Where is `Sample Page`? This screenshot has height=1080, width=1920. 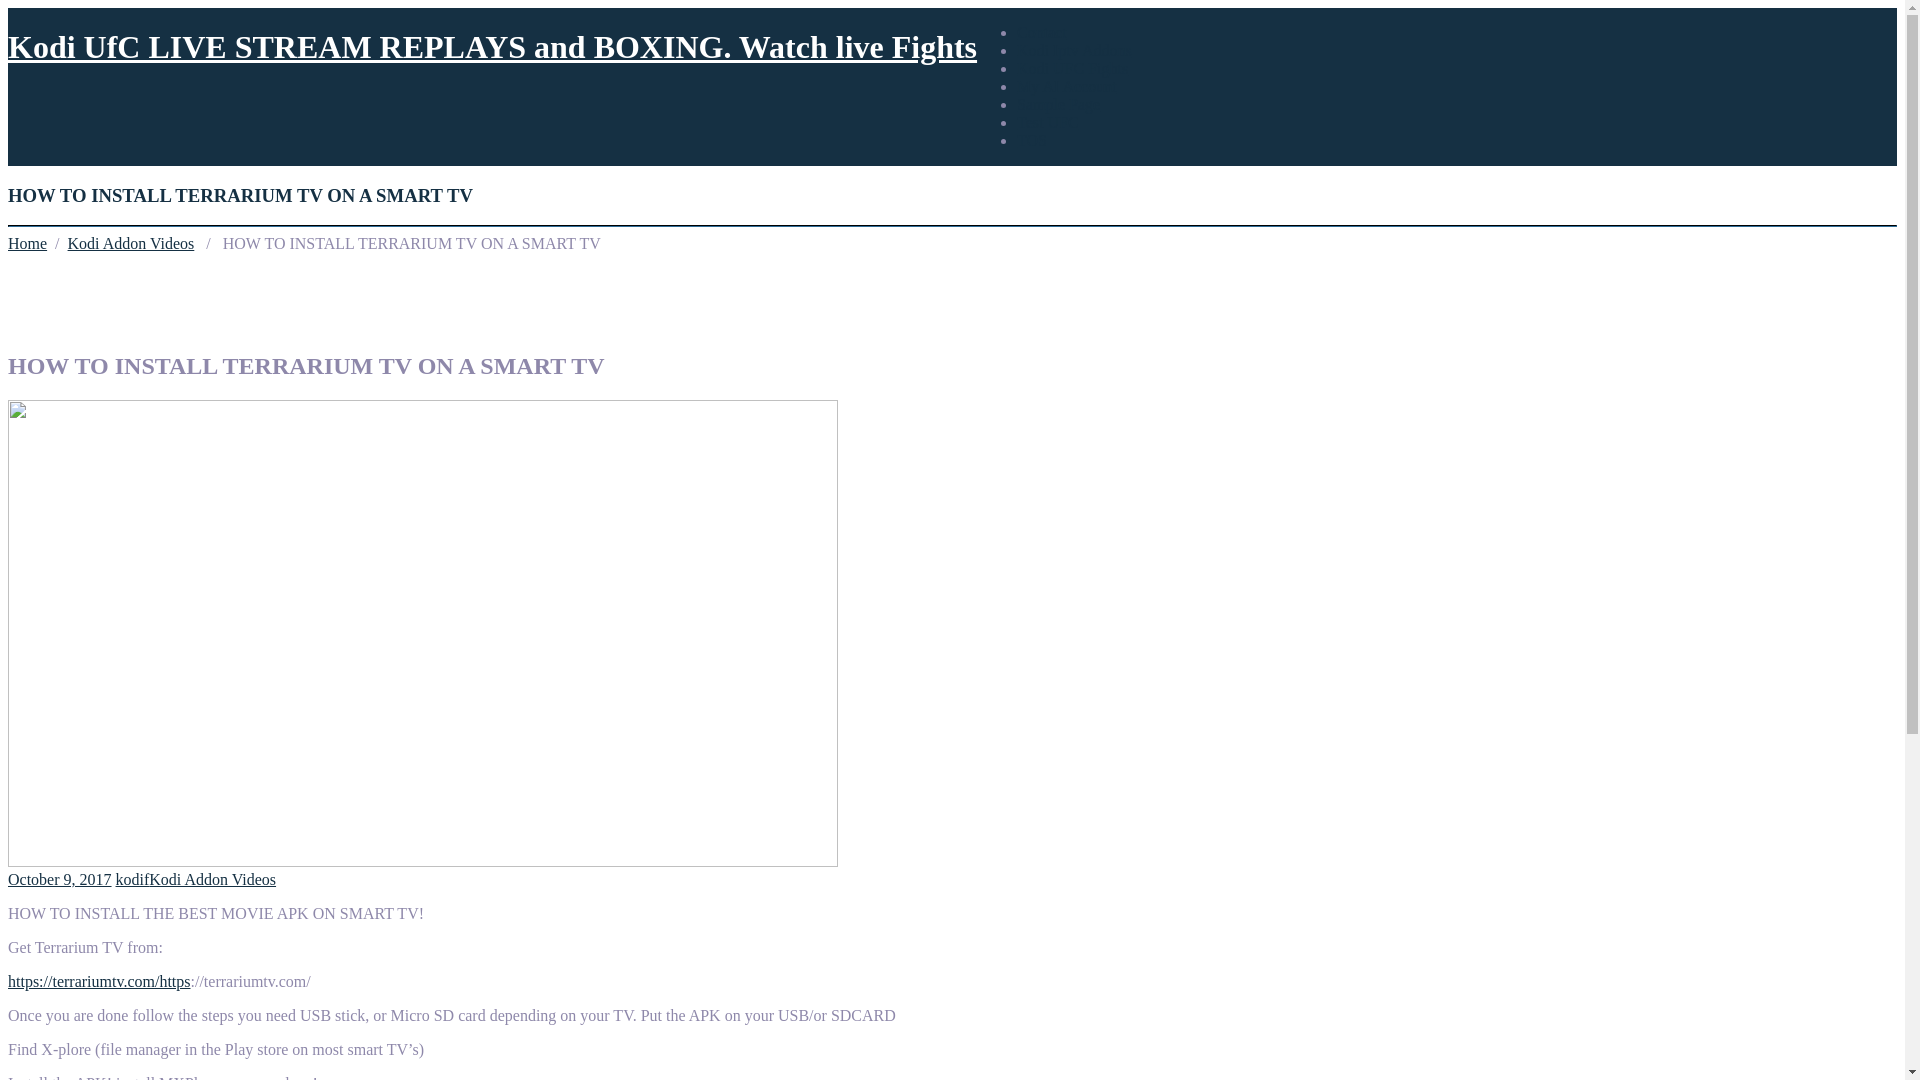 Sample Page is located at coordinates (1058, 104).